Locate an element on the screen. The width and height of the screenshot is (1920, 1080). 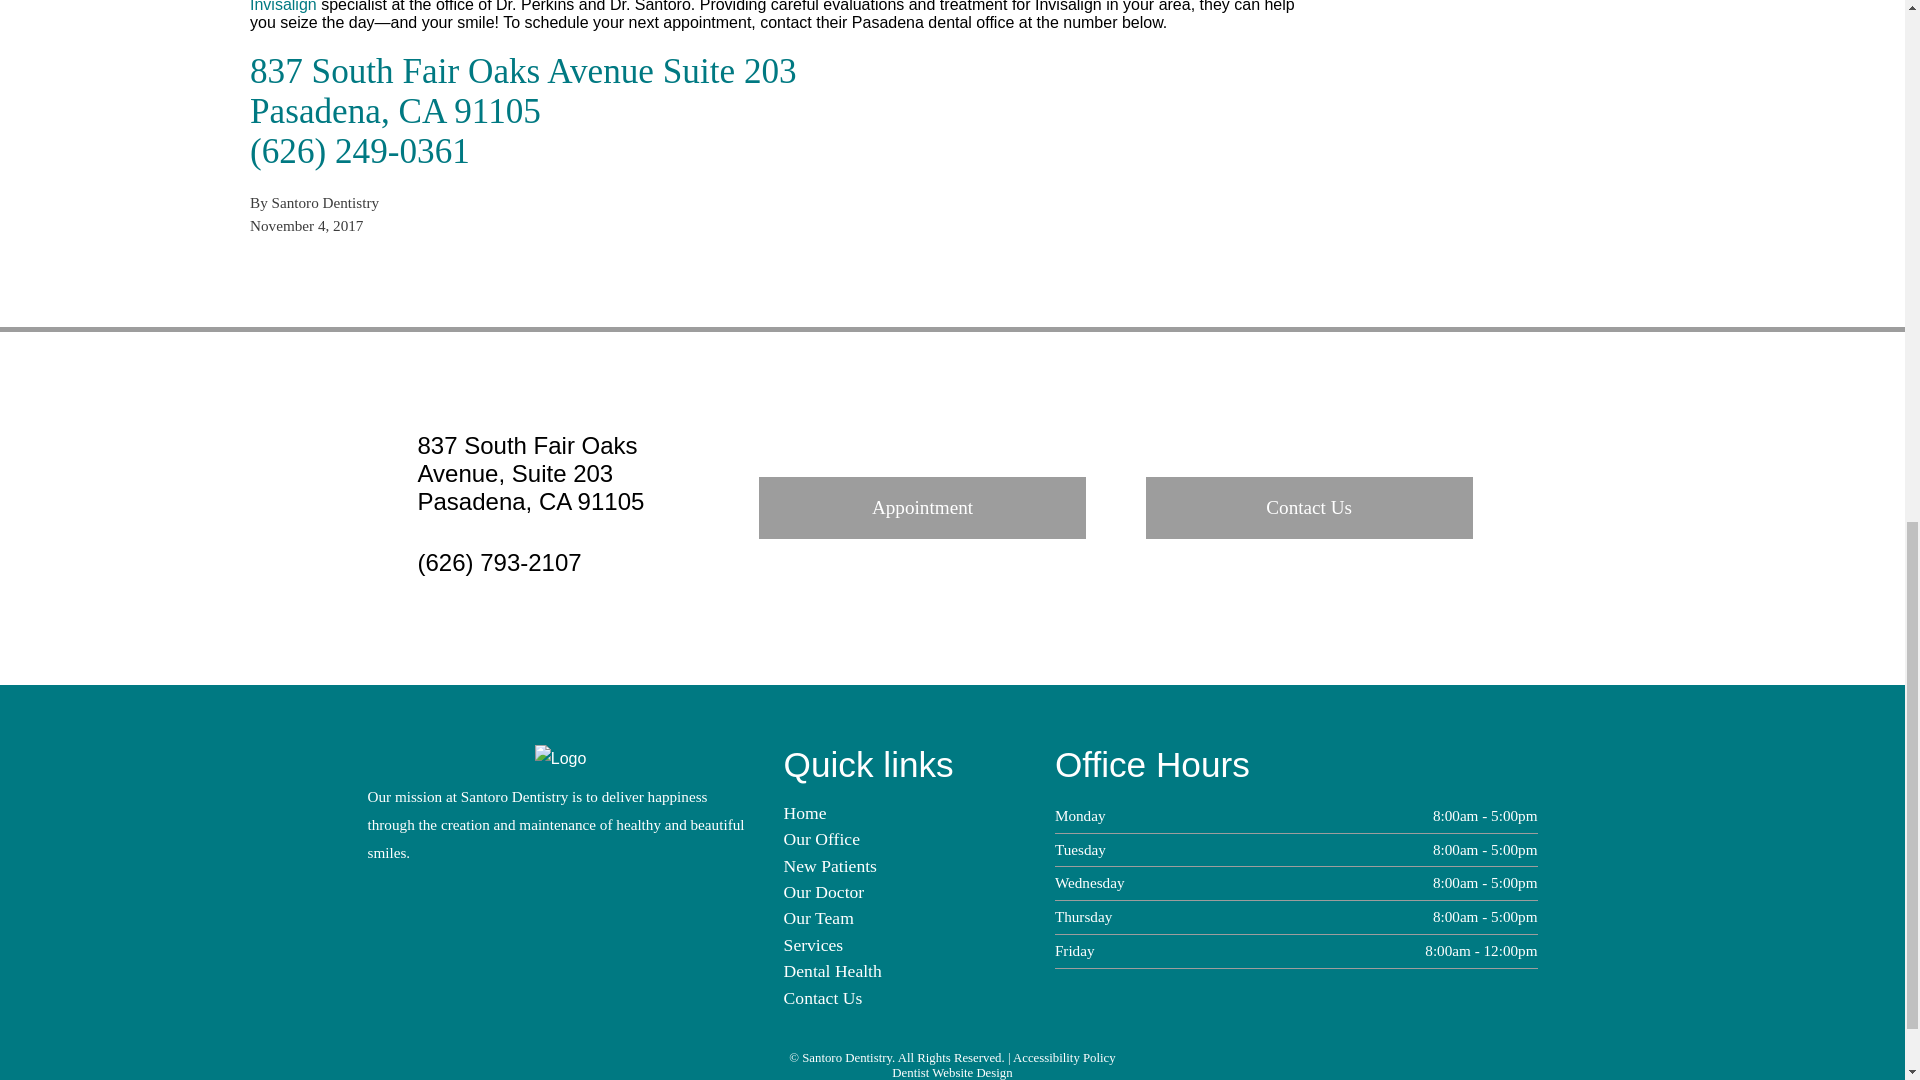
Pasadena Invisalign is located at coordinates (770, 6).